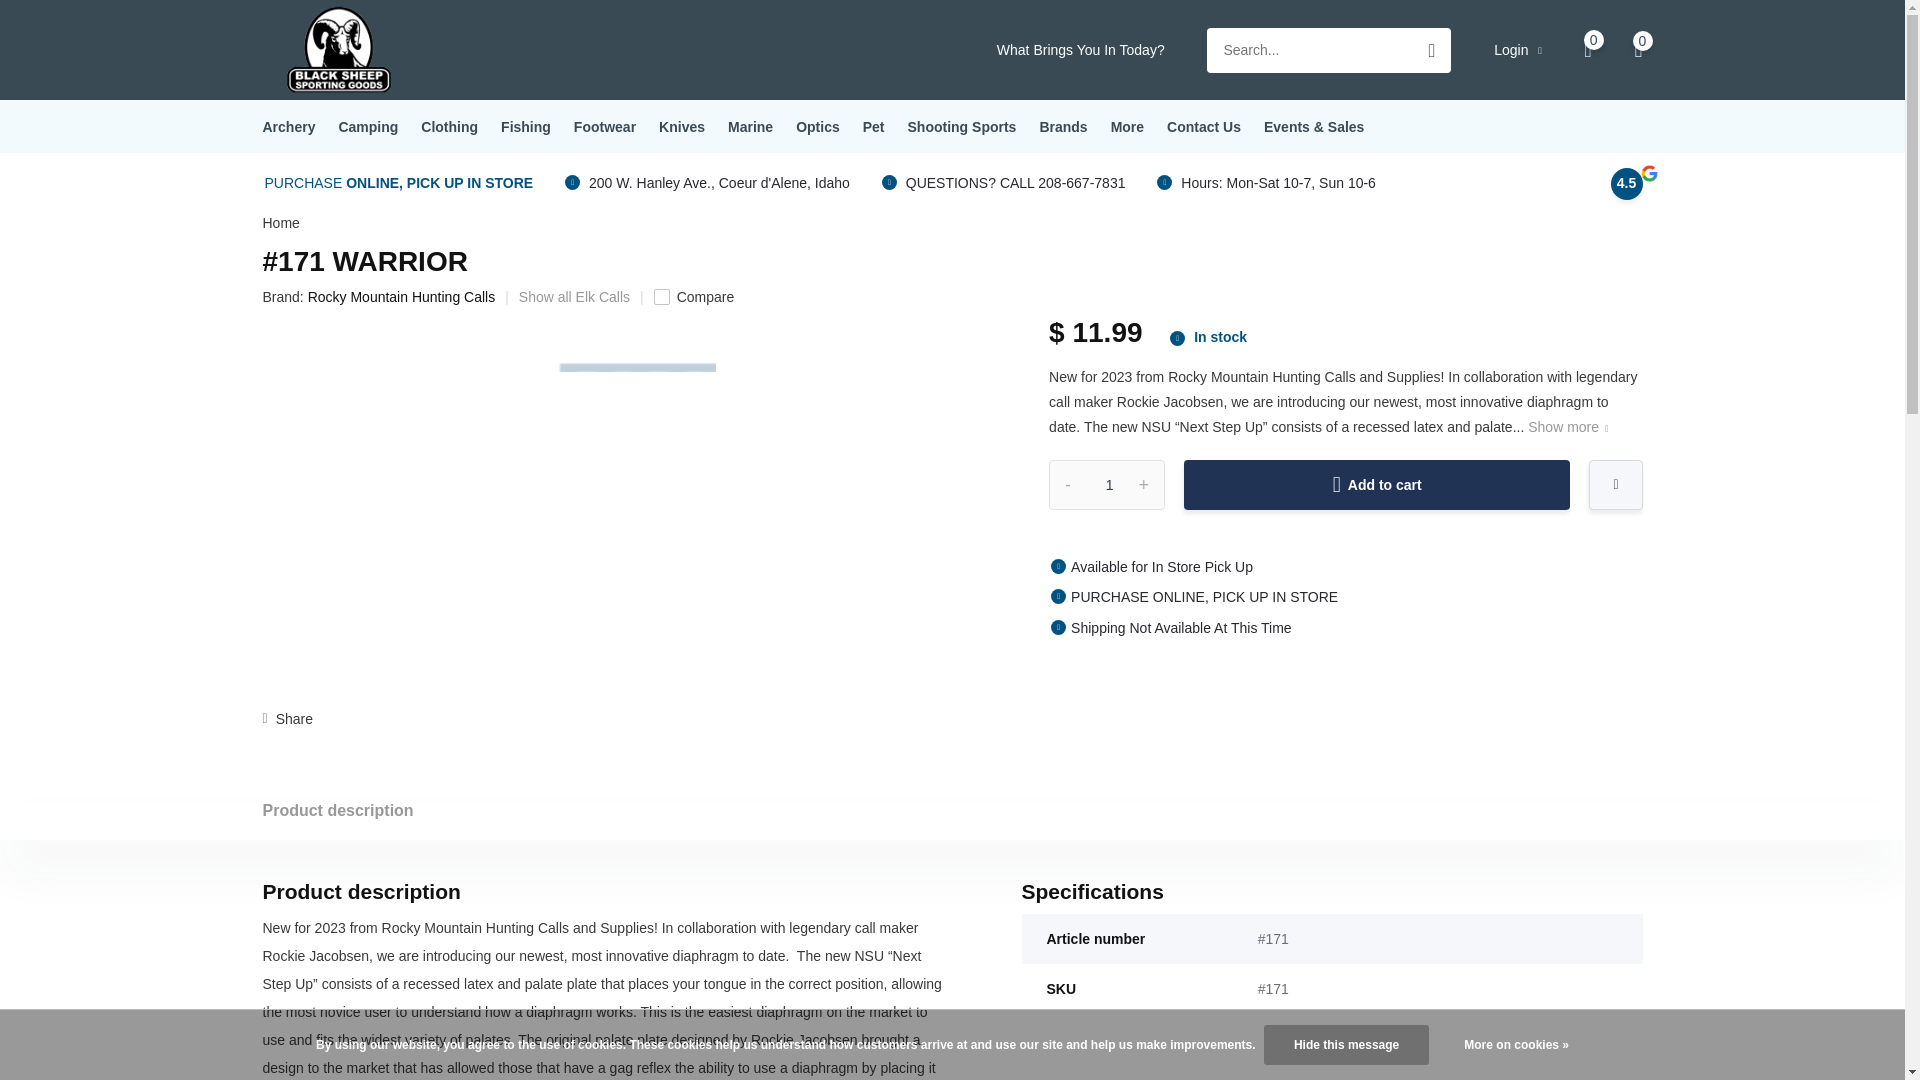 This screenshot has height=1080, width=1920. I want to click on Fishing, so click(526, 126).